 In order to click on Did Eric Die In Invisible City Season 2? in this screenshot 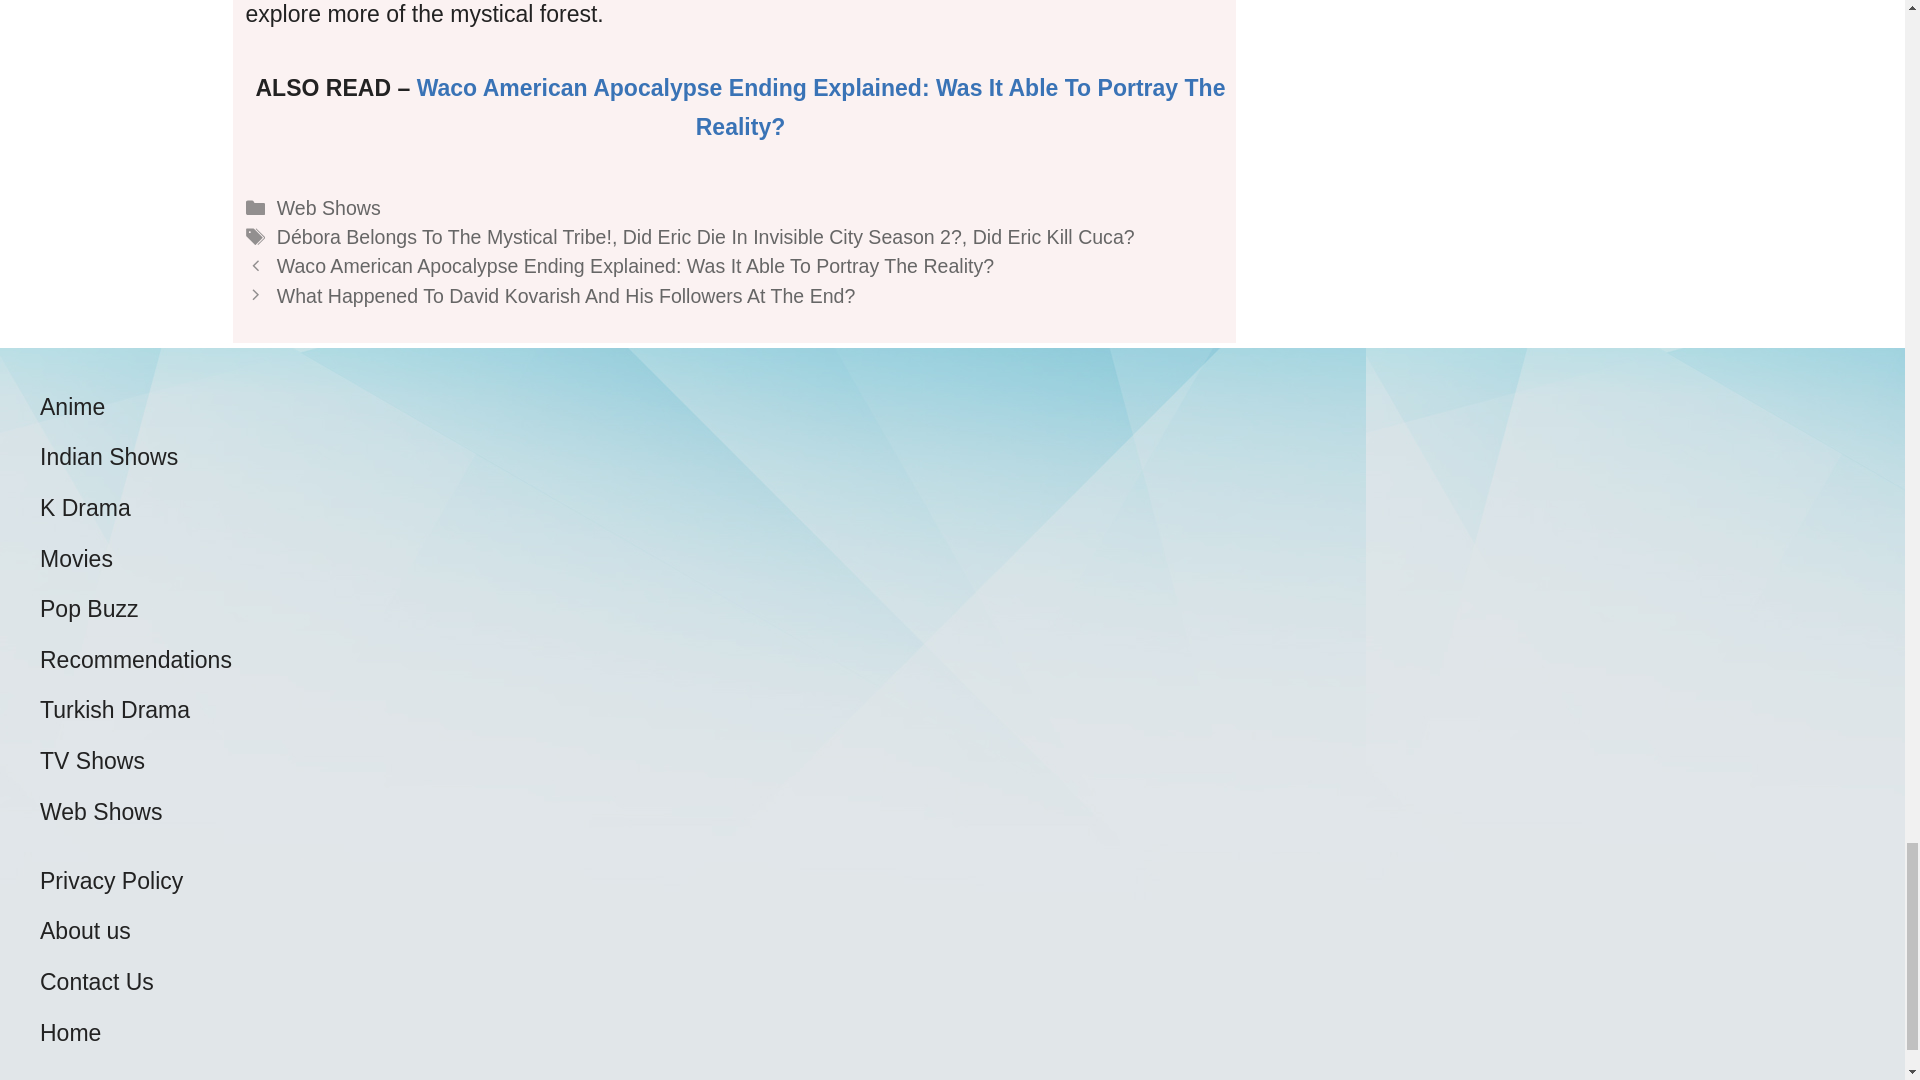, I will do `click(792, 236)`.